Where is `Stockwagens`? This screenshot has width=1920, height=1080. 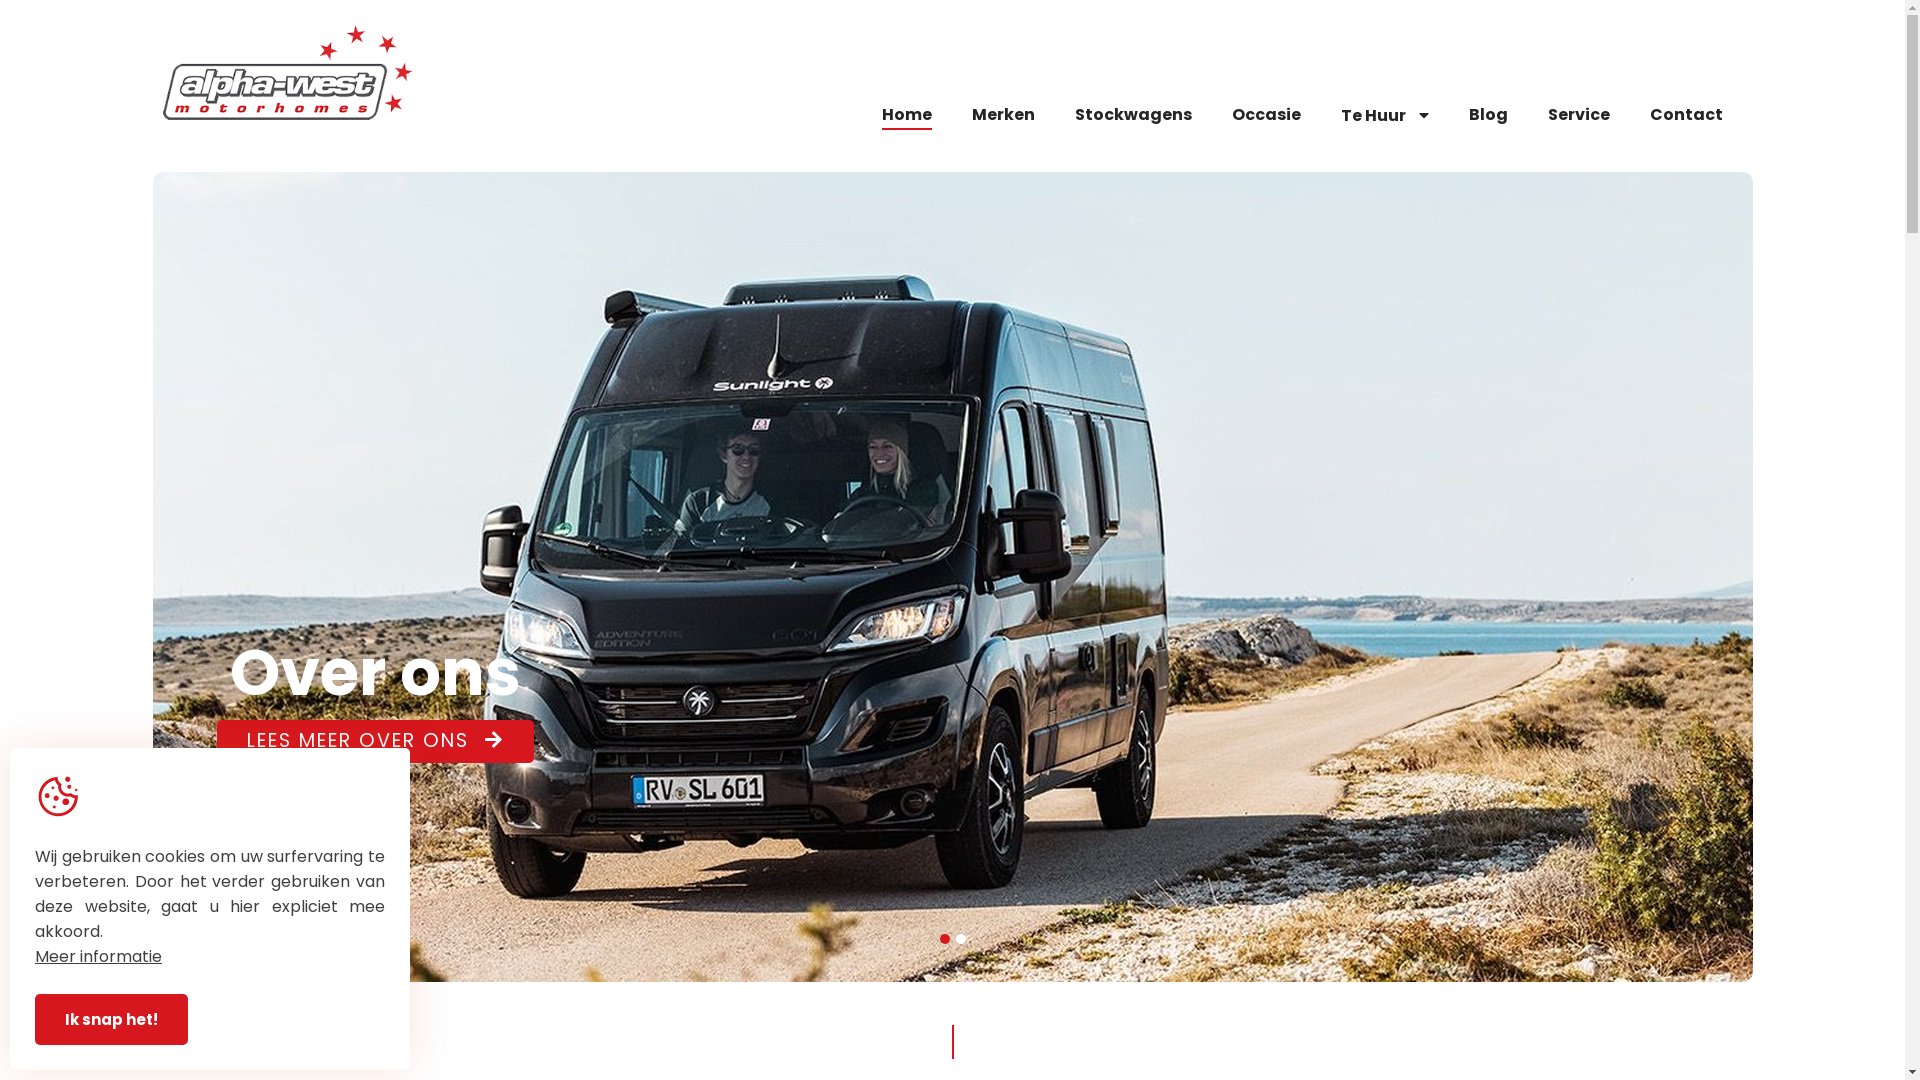
Stockwagens is located at coordinates (1132, 116).